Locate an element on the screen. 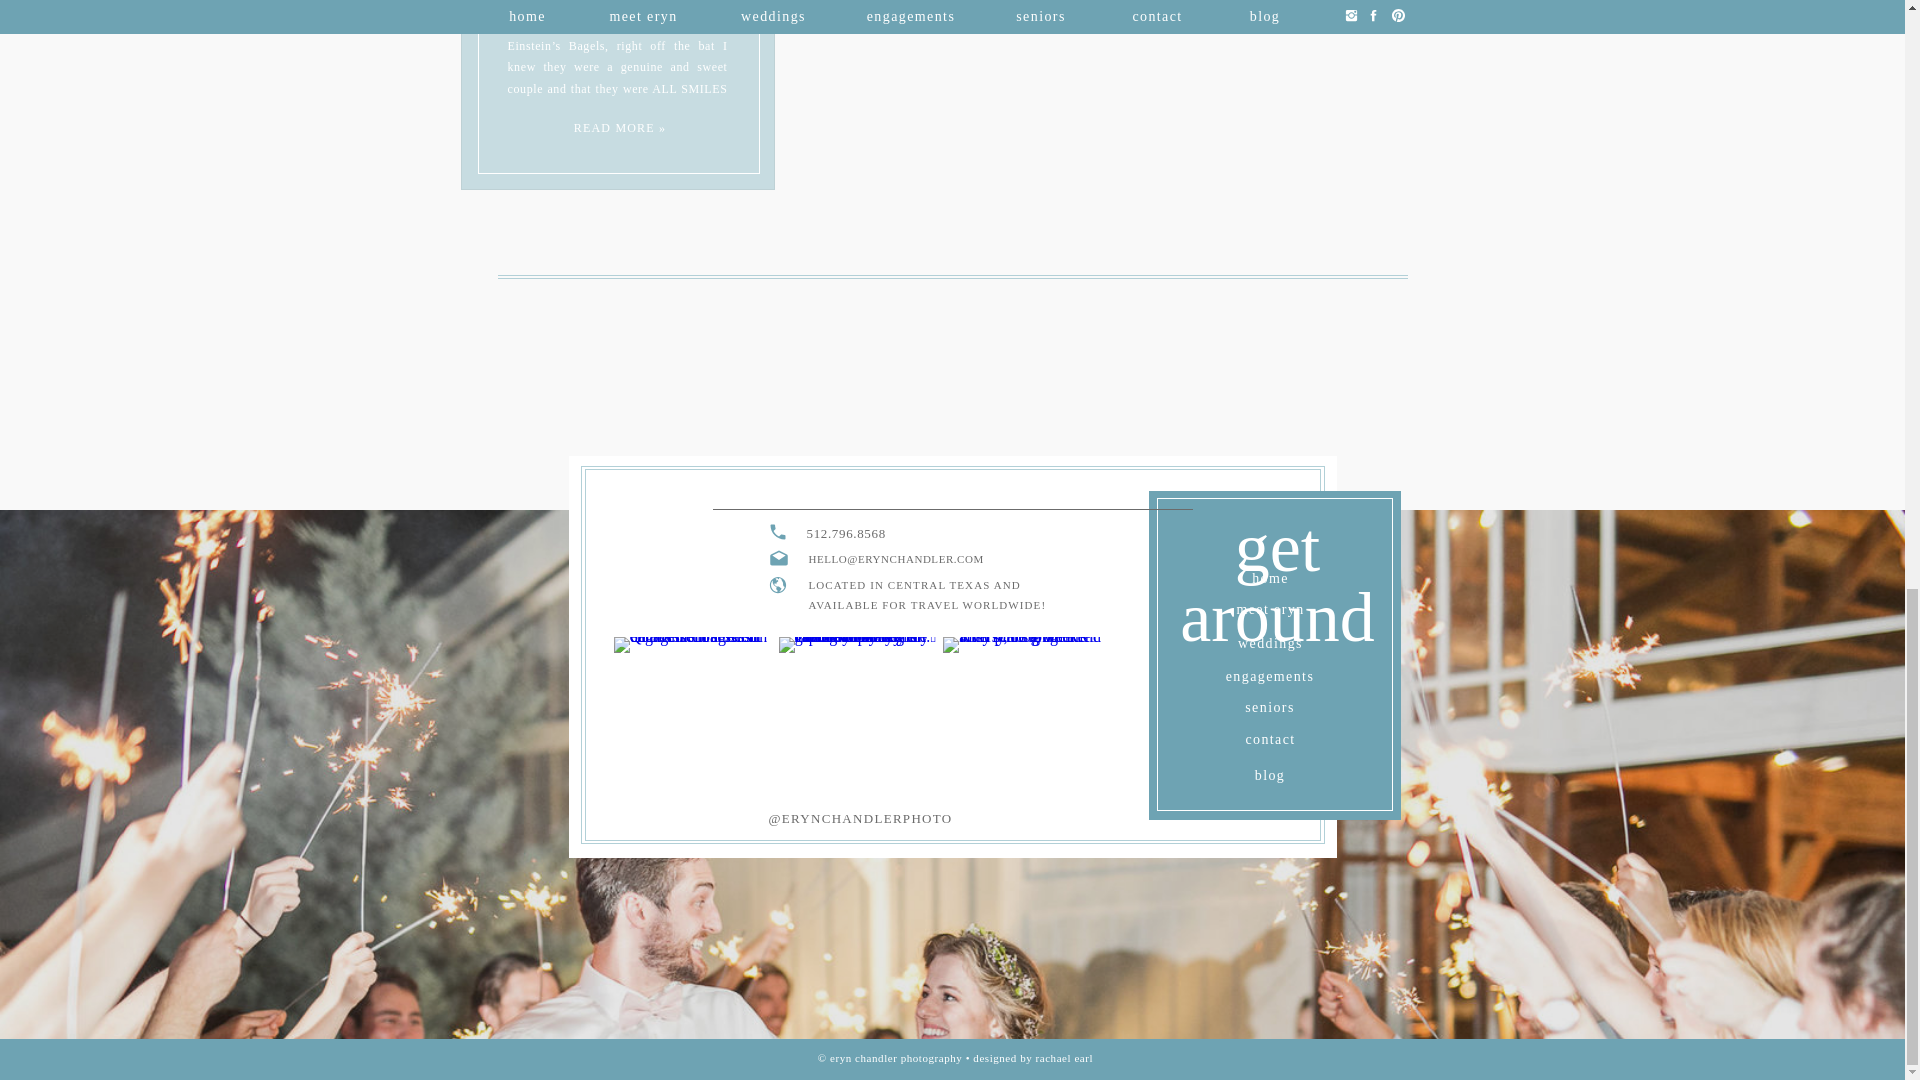 This screenshot has width=1920, height=1080. blog is located at coordinates (1270, 772).